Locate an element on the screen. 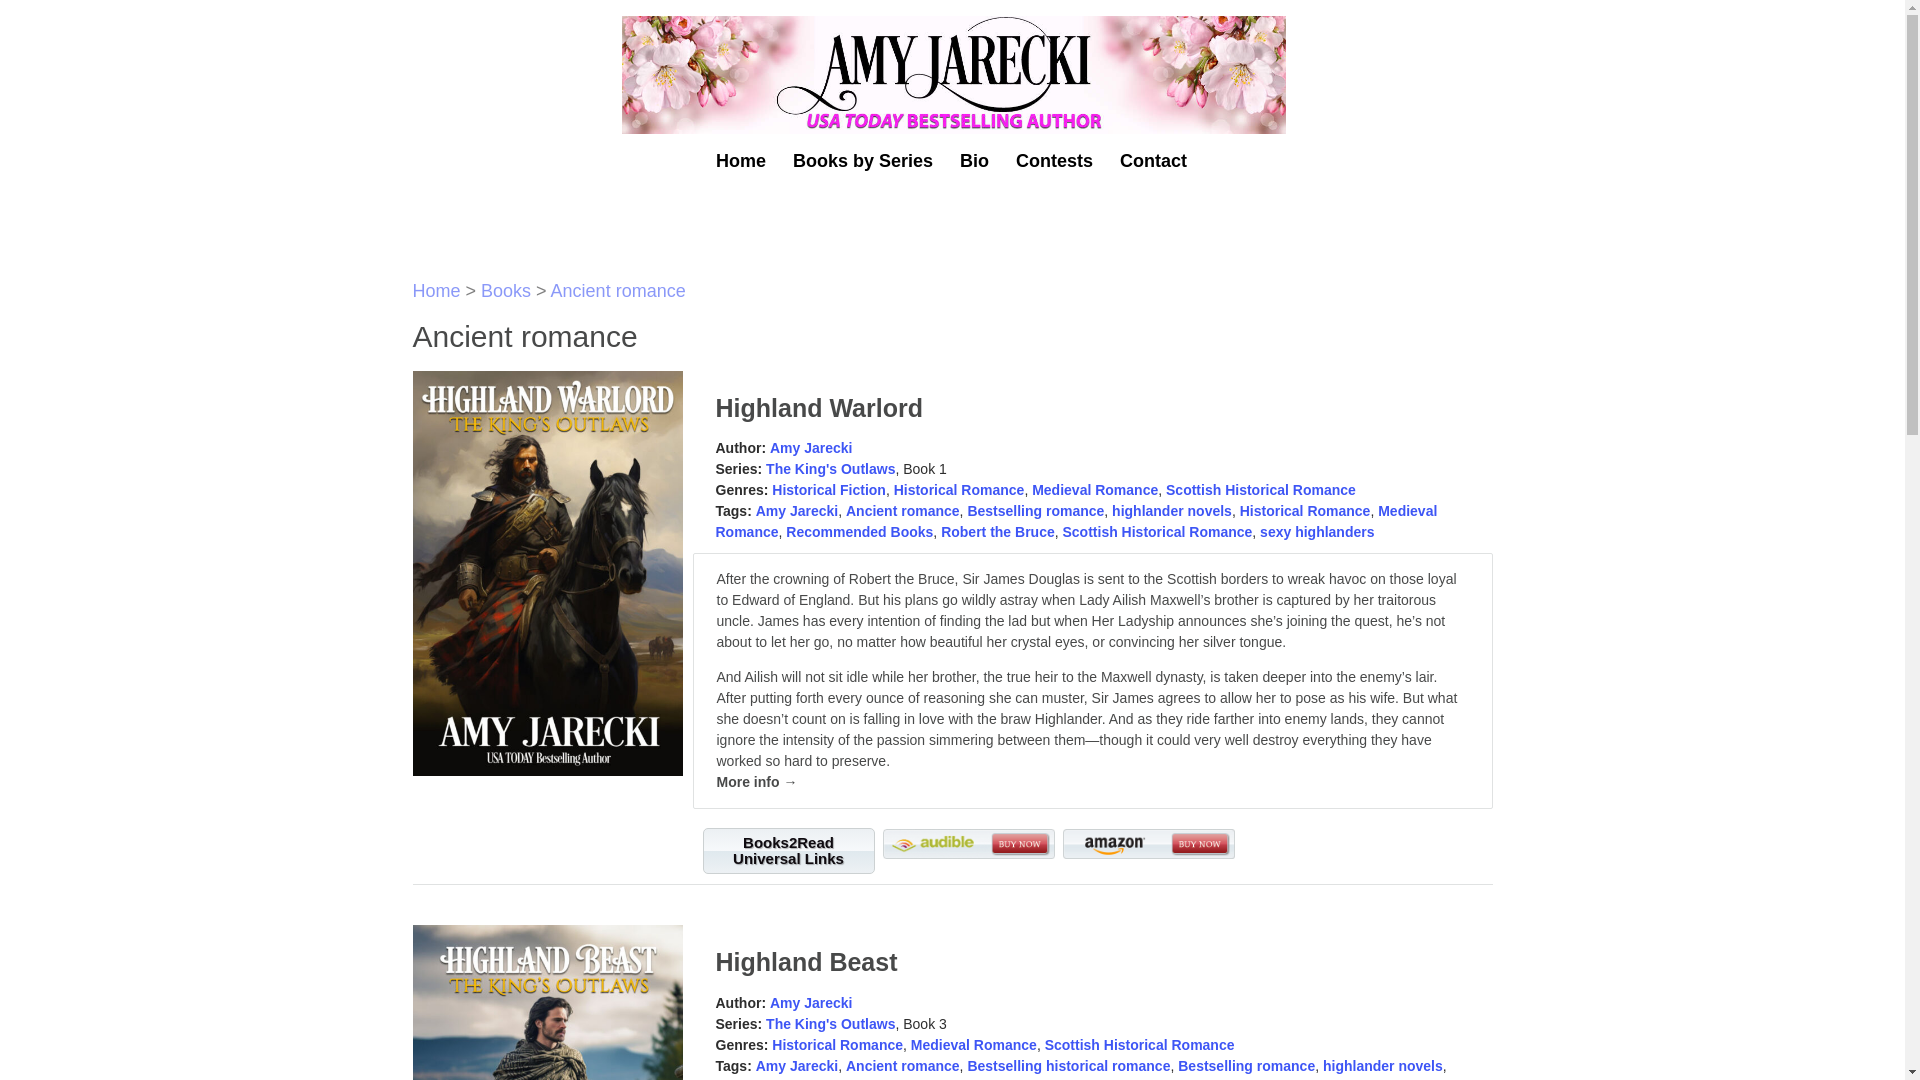  Historical Romance is located at coordinates (1305, 511).